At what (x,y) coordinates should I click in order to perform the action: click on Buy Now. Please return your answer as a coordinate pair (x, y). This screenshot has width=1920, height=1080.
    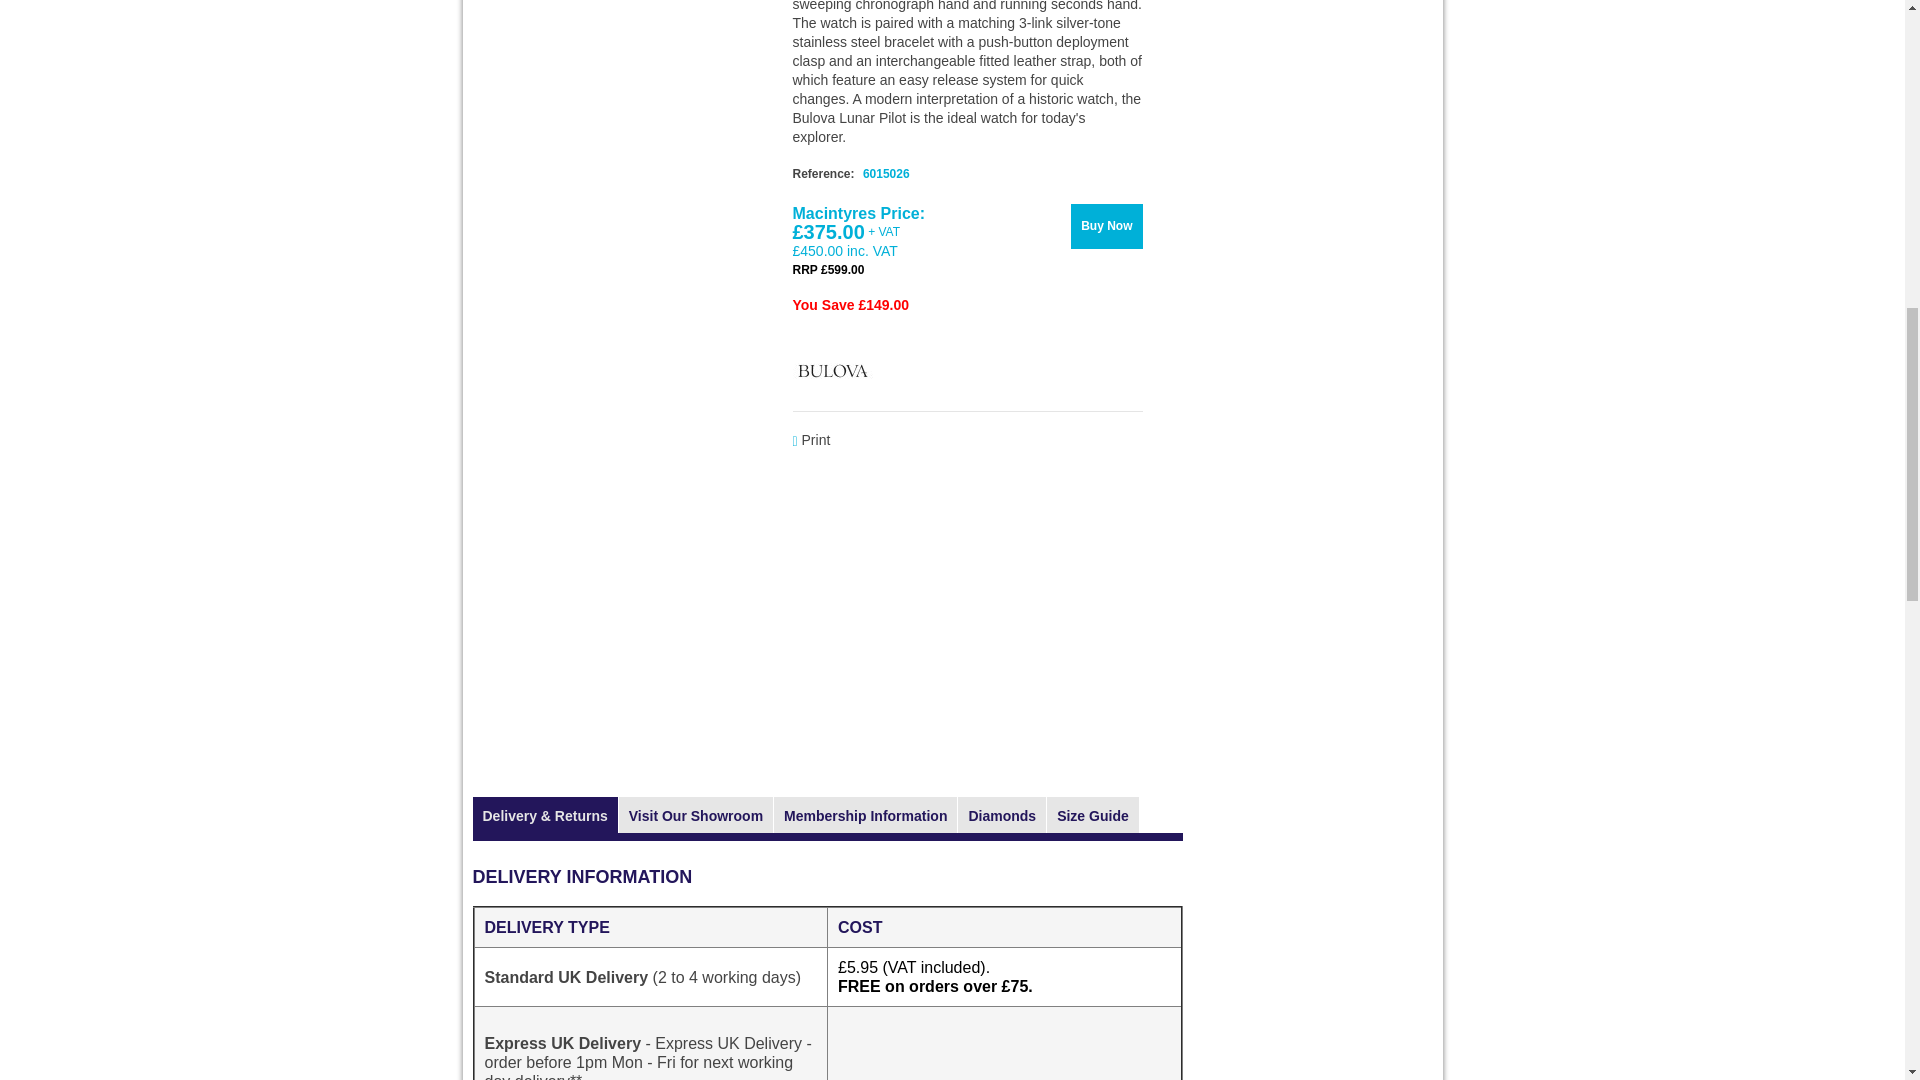
    Looking at the image, I should click on (1106, 226).